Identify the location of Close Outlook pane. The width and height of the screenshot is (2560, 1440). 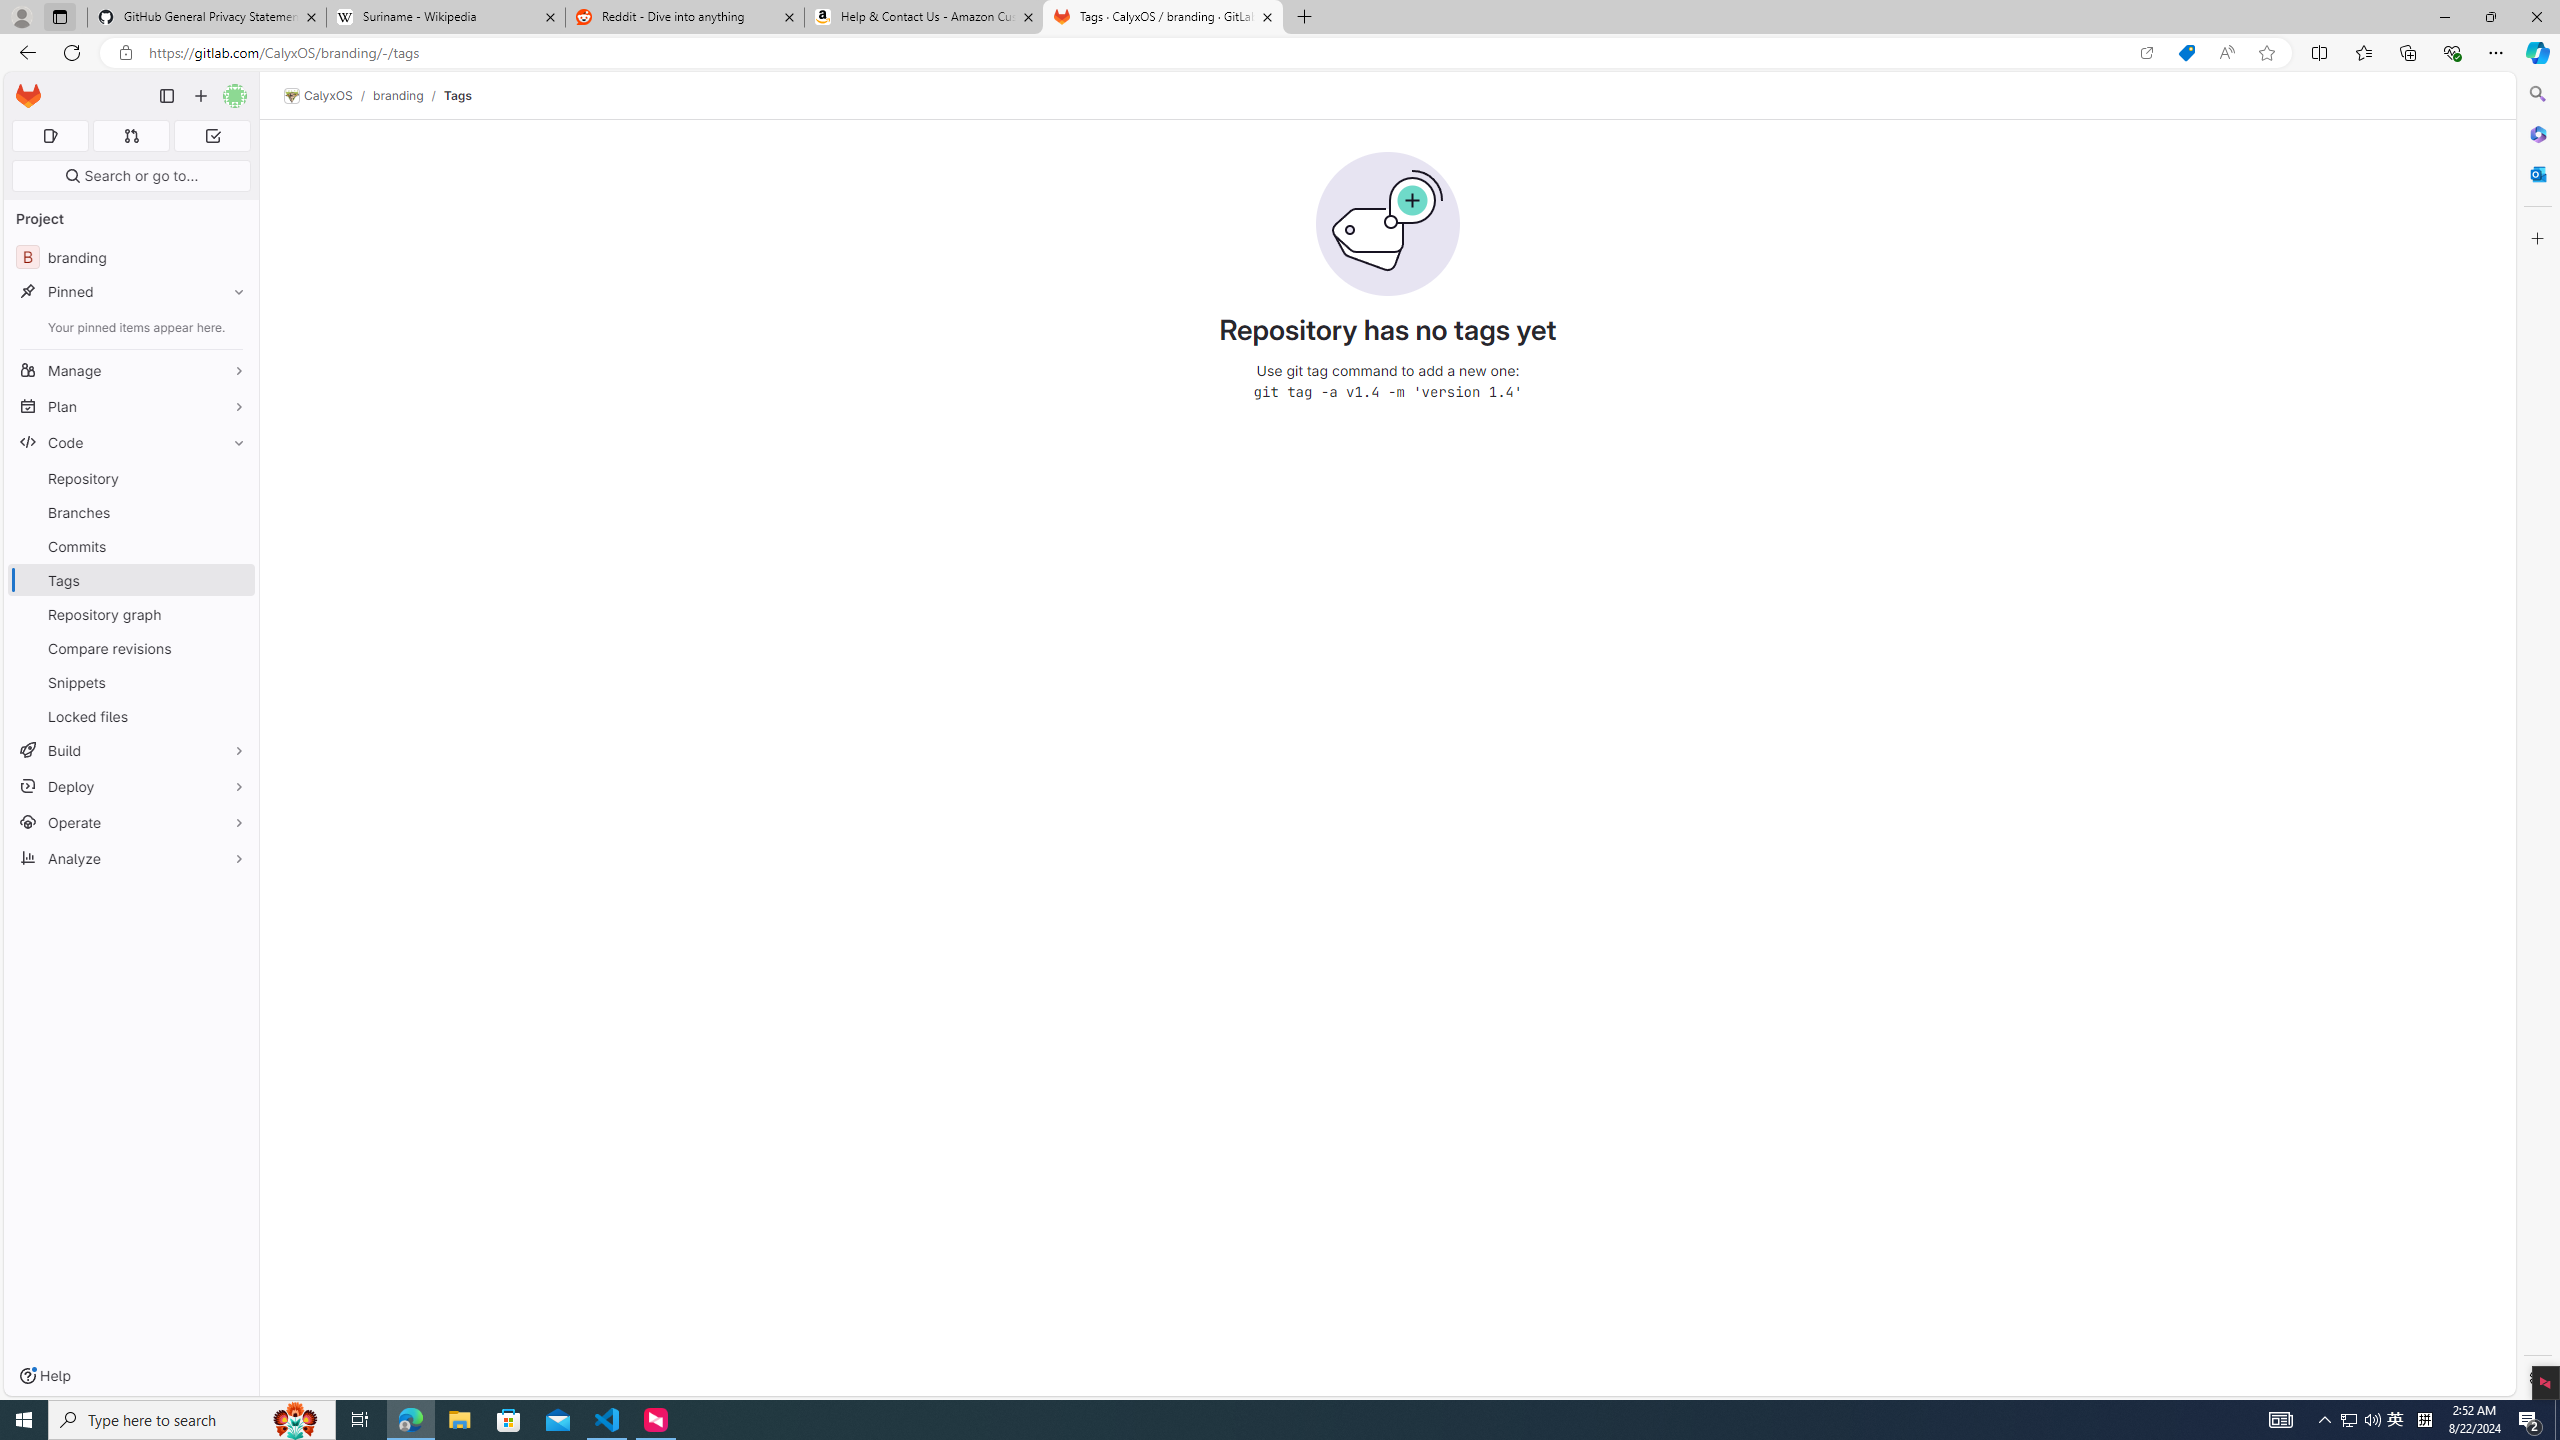
(2536, 173).